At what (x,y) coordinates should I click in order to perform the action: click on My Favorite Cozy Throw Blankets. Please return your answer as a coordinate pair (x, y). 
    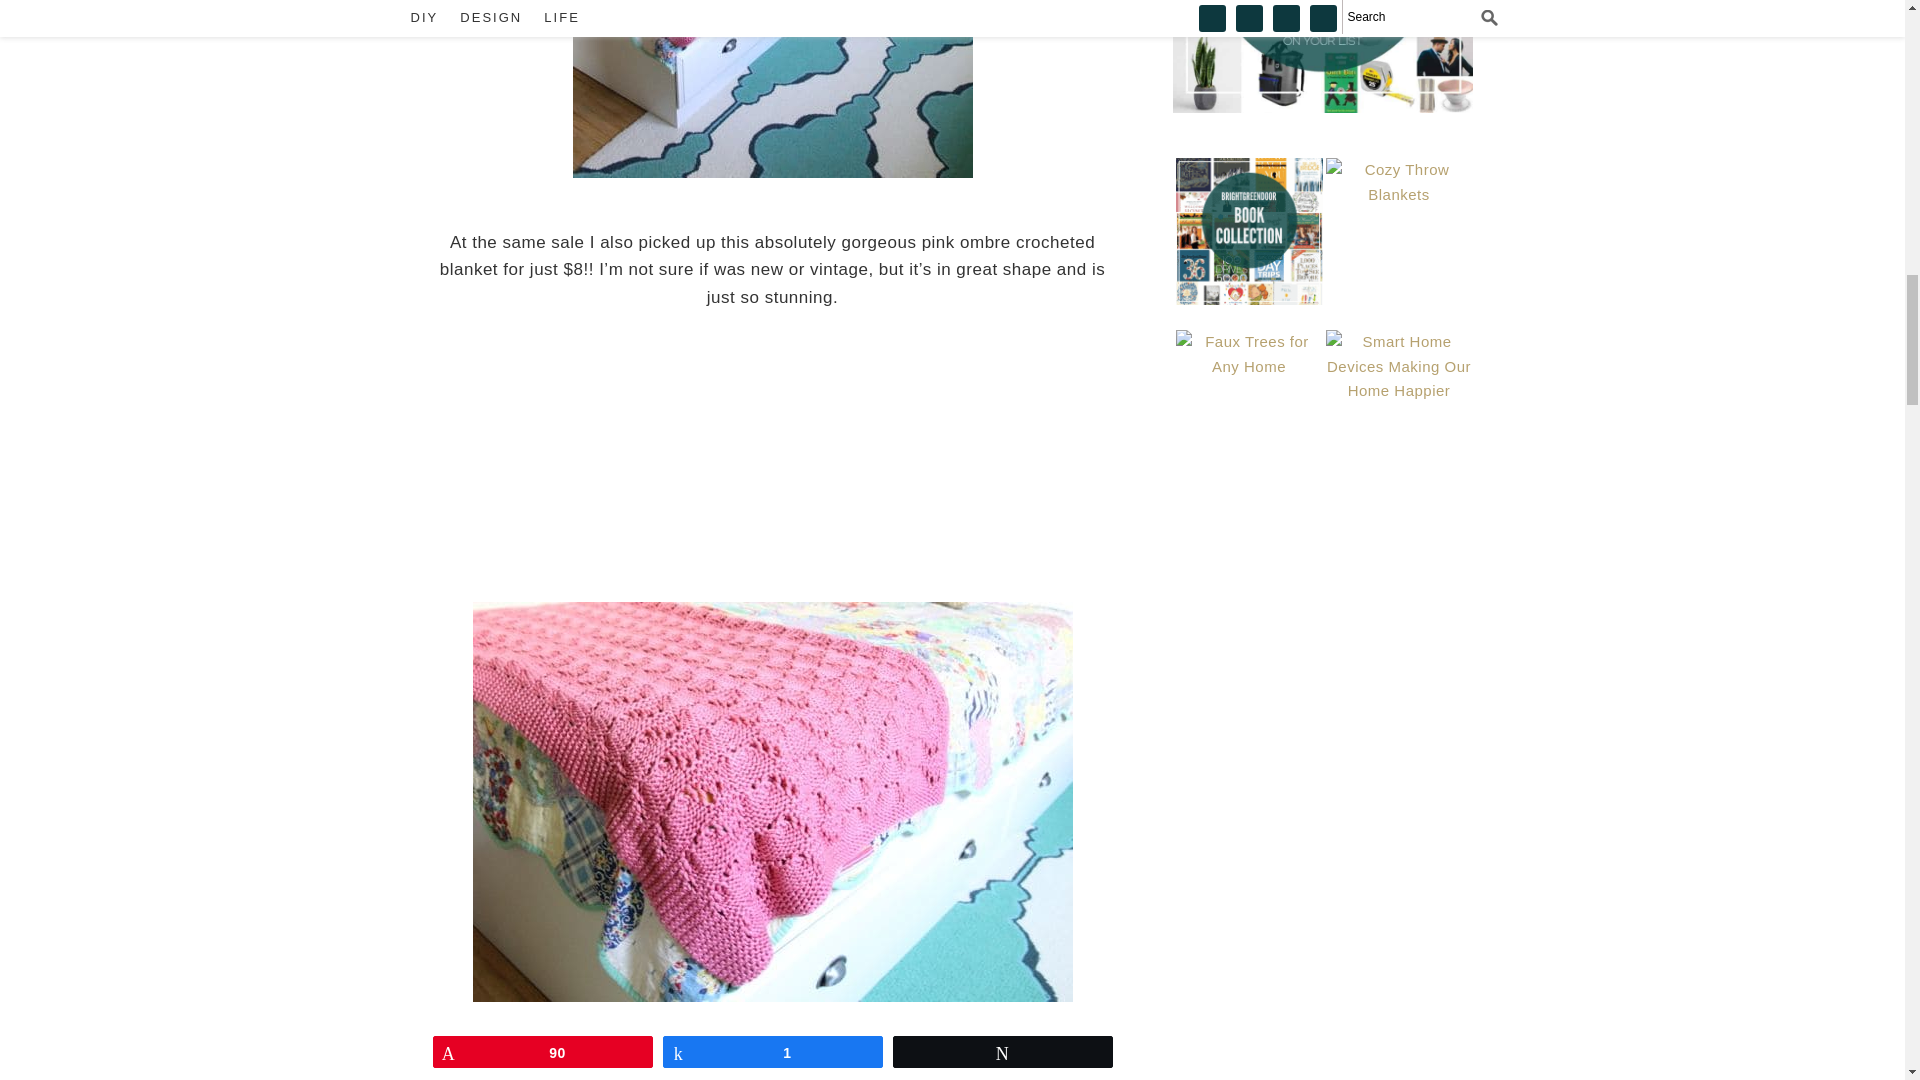
    Looking at the image, I should click on (1399, 230).